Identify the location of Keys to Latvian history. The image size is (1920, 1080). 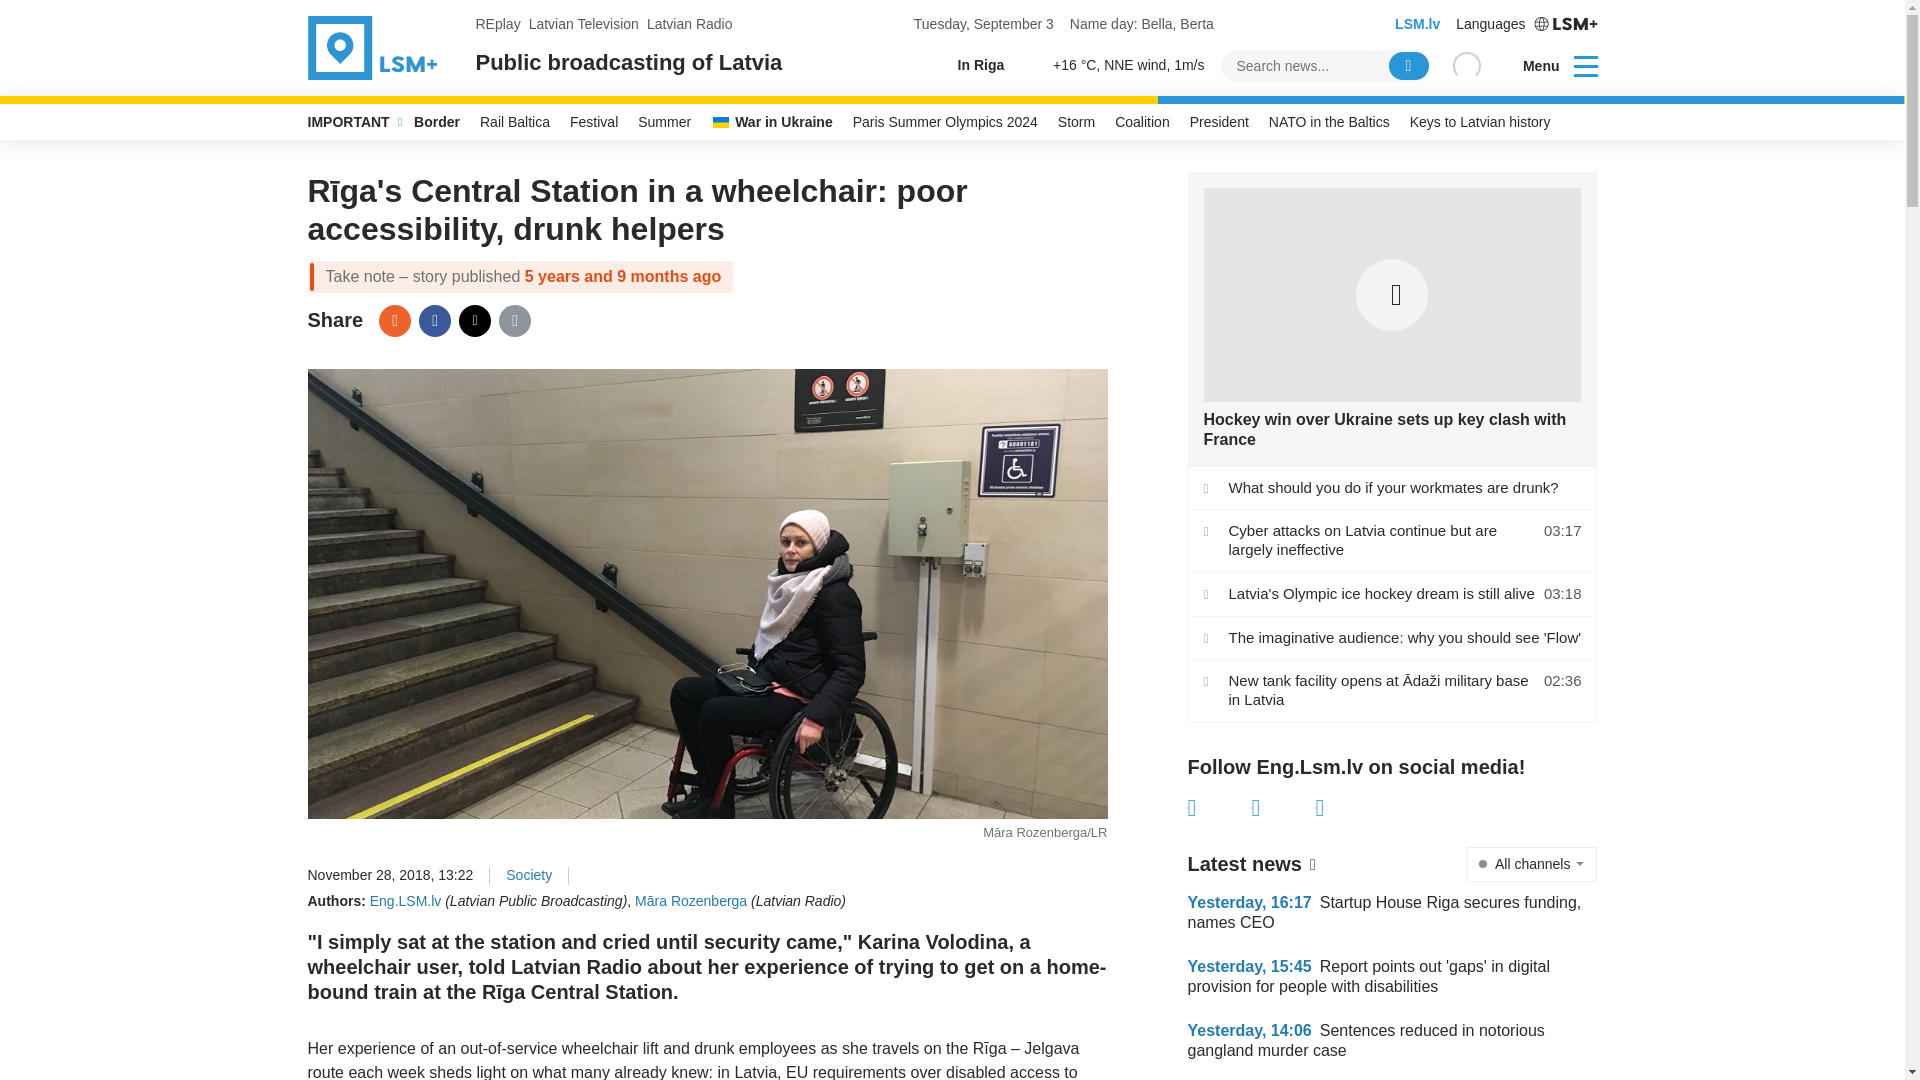
(1480, 122).